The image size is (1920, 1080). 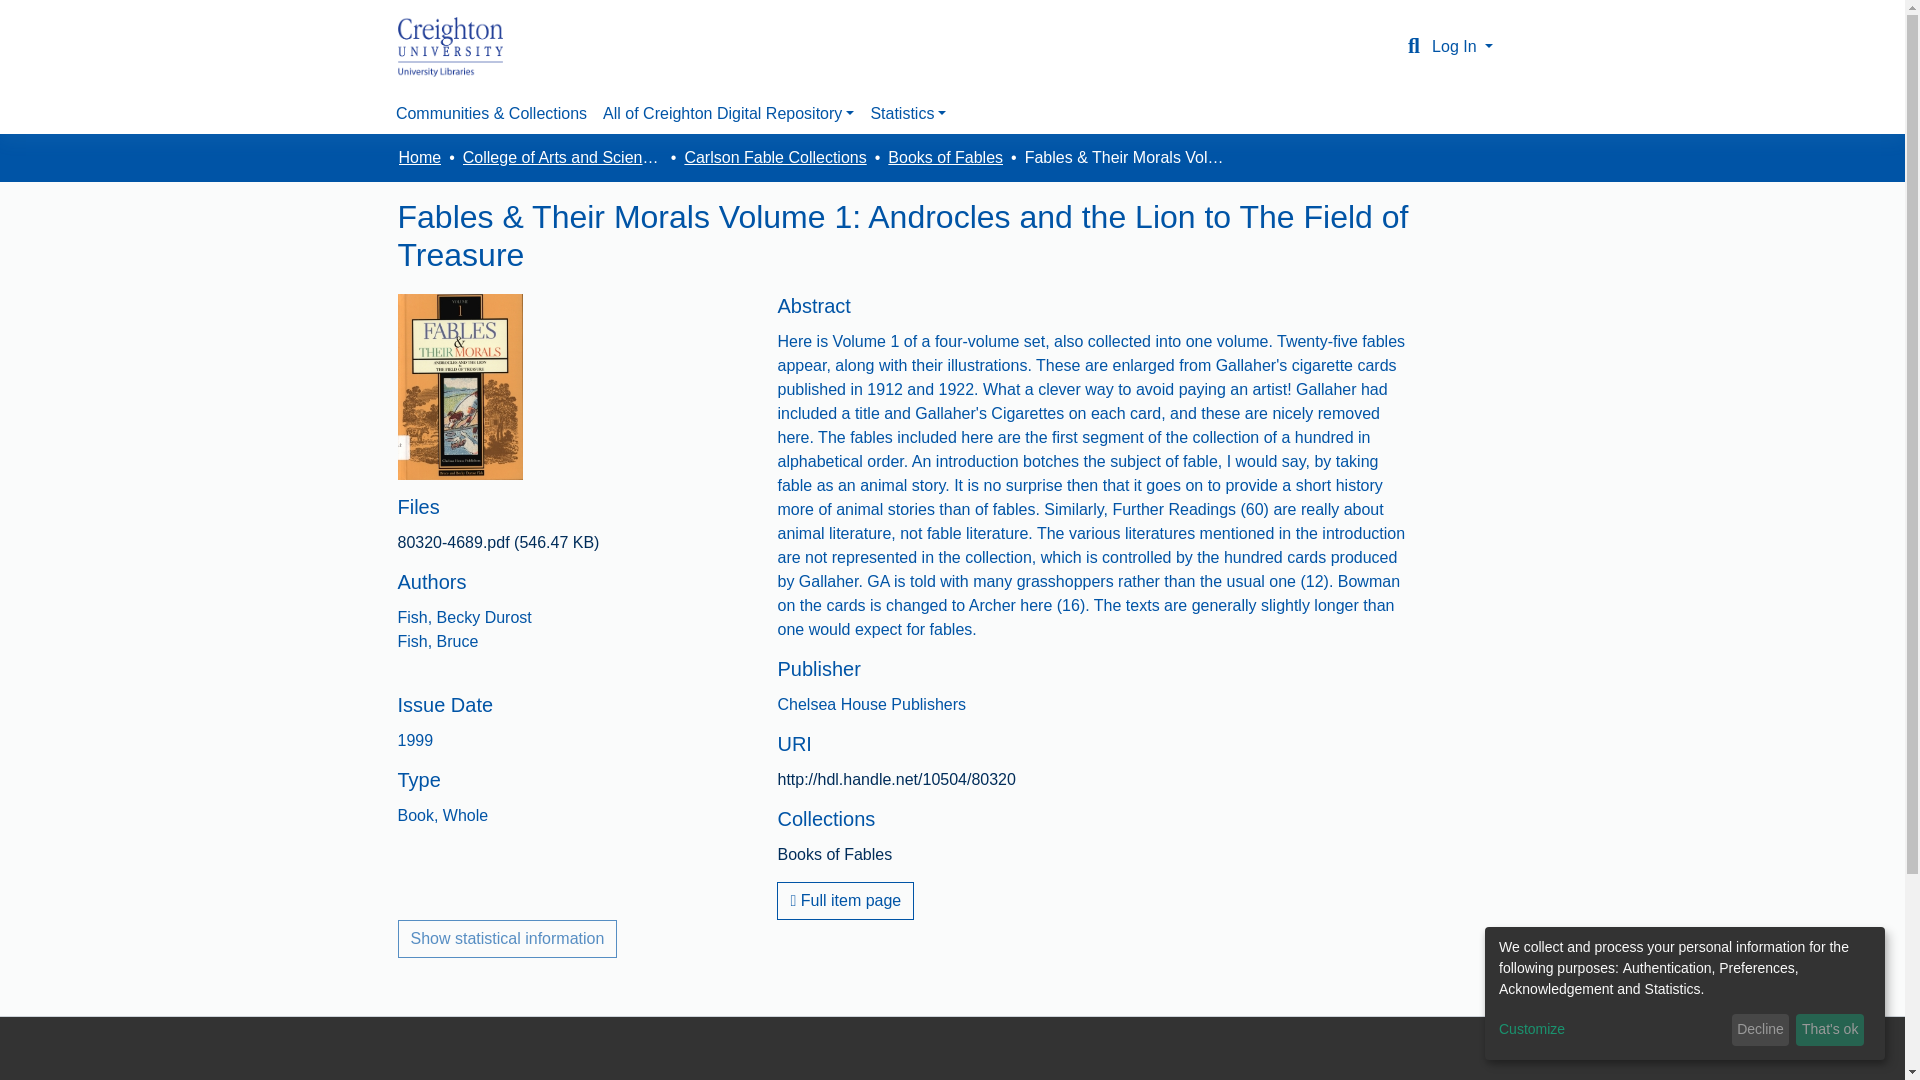 I want to click on Search, so click(x=1414, y=46).